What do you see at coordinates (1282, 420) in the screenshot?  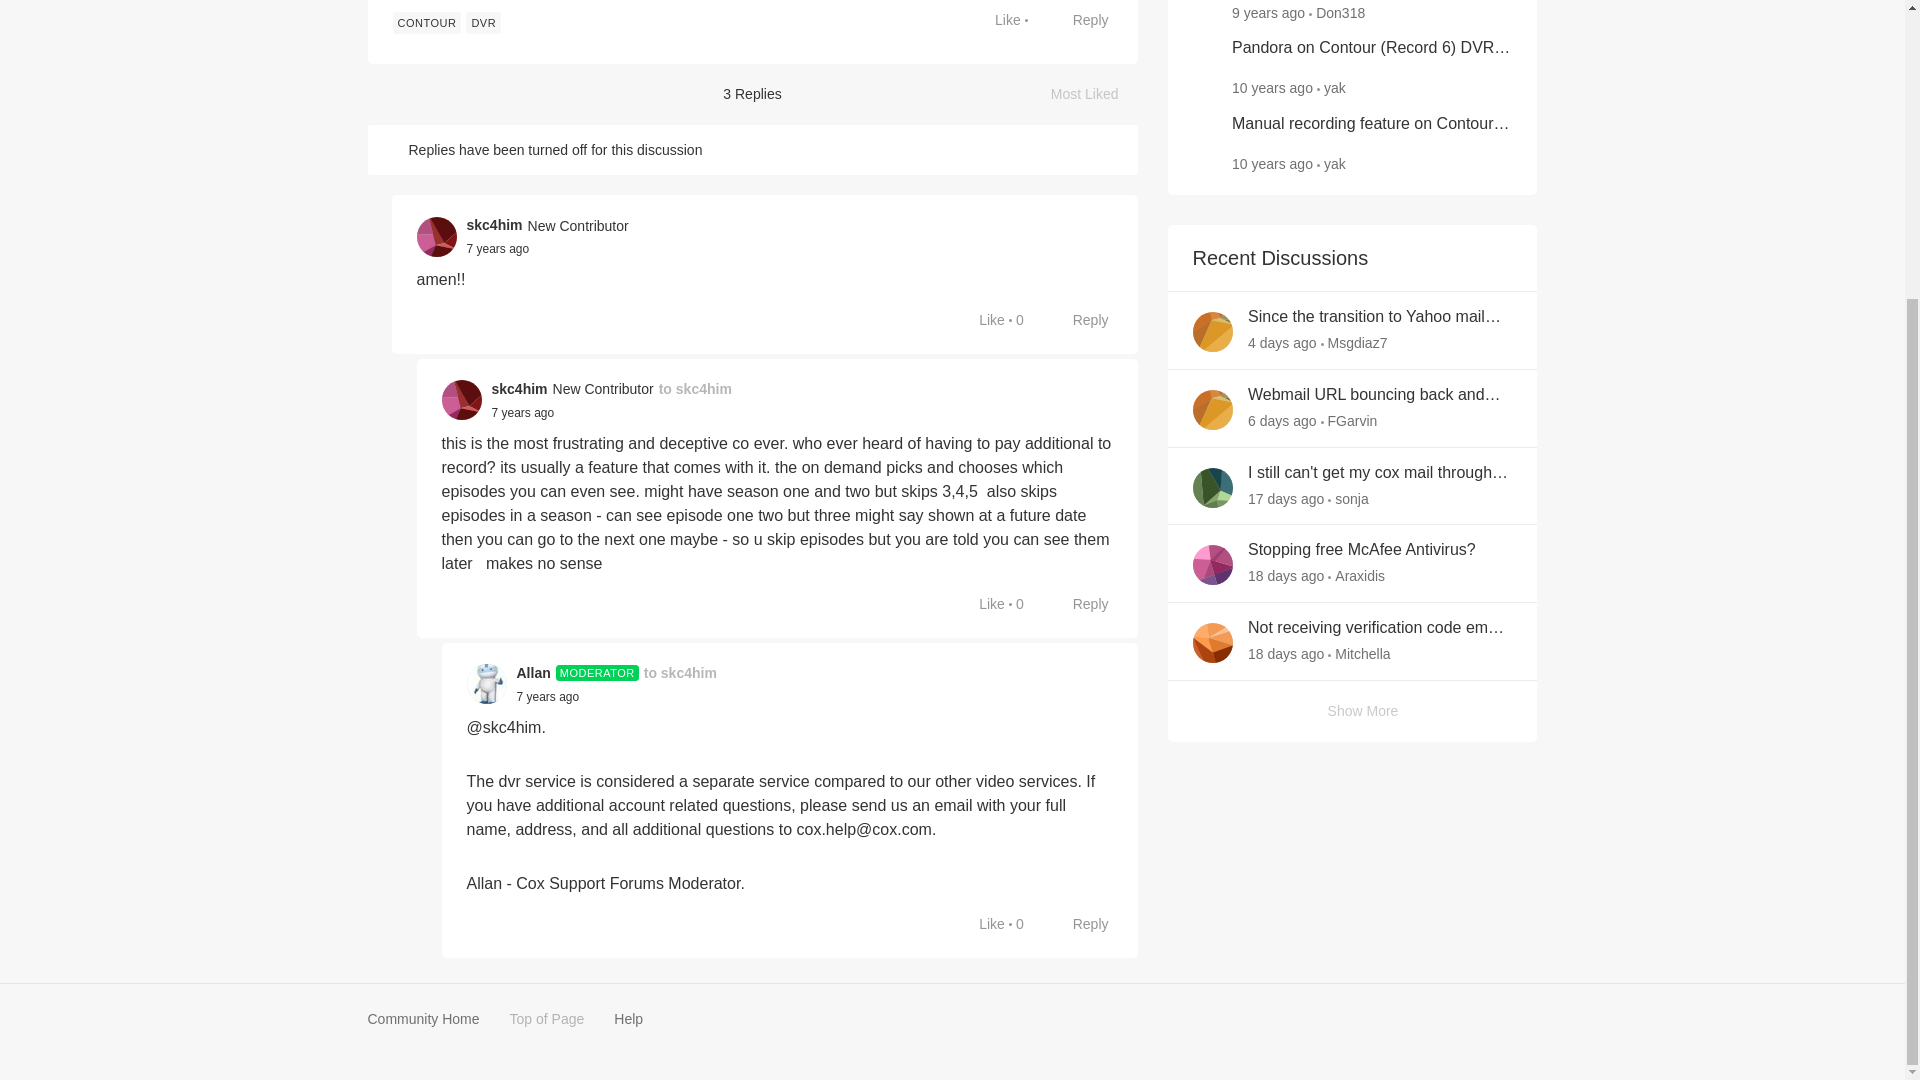 I see `July 25, 2024 at 1:46 AM` at bounding box center [1282, 420].